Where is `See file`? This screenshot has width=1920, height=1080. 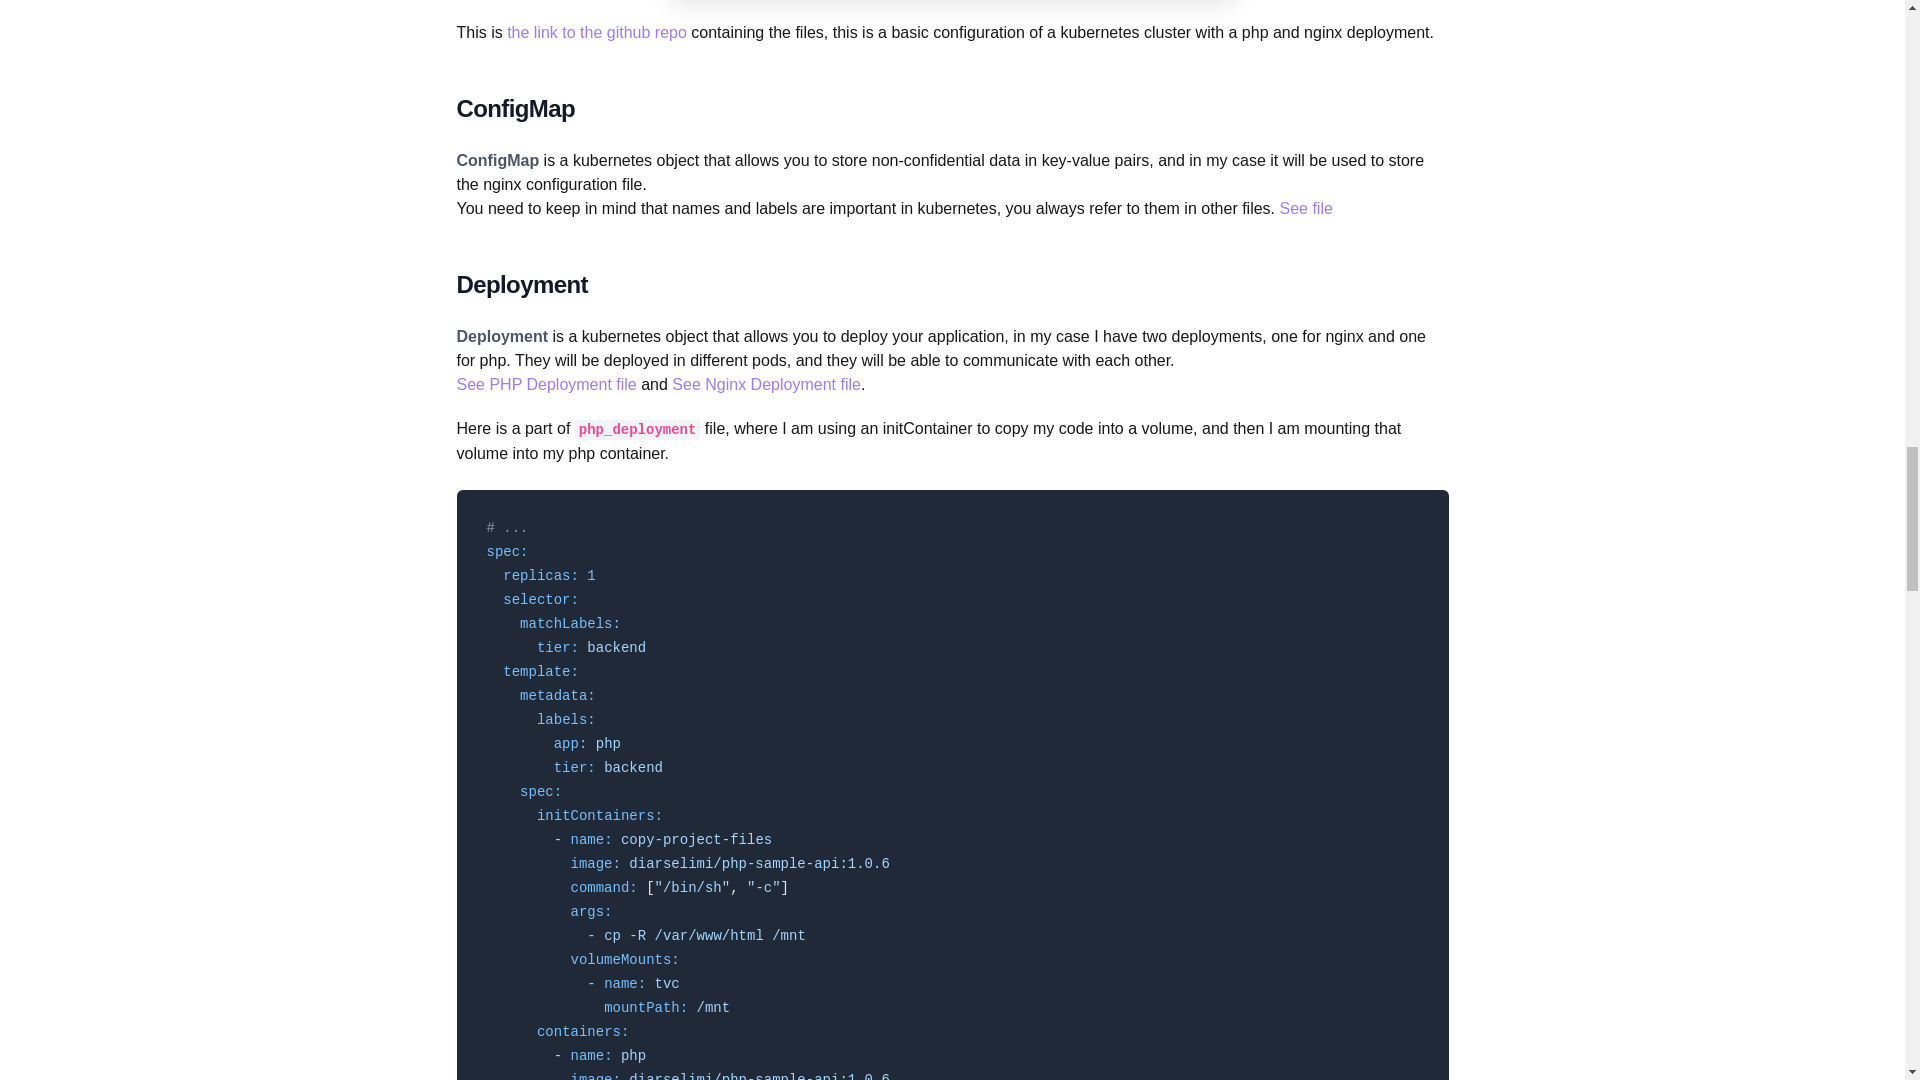 See file is located at coordinates (1306, 208).